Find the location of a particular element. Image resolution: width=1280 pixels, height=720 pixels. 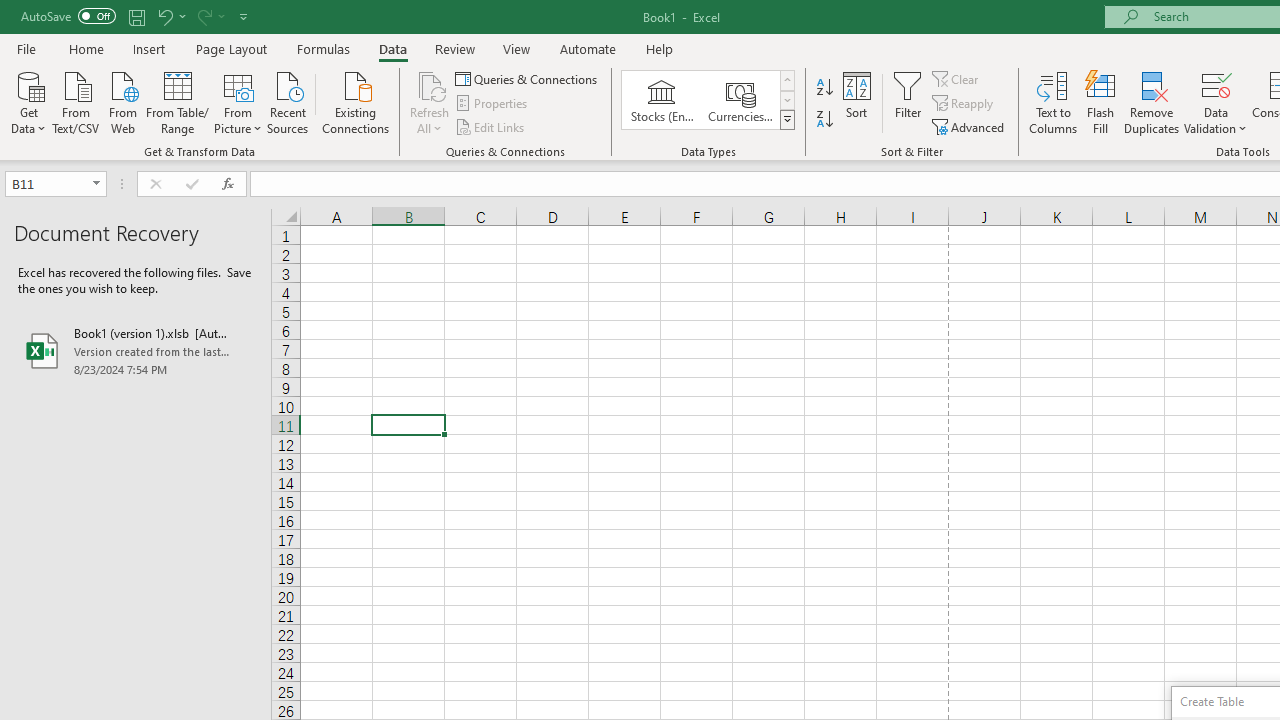

From Table/Range is located at coordinates (178, 101).